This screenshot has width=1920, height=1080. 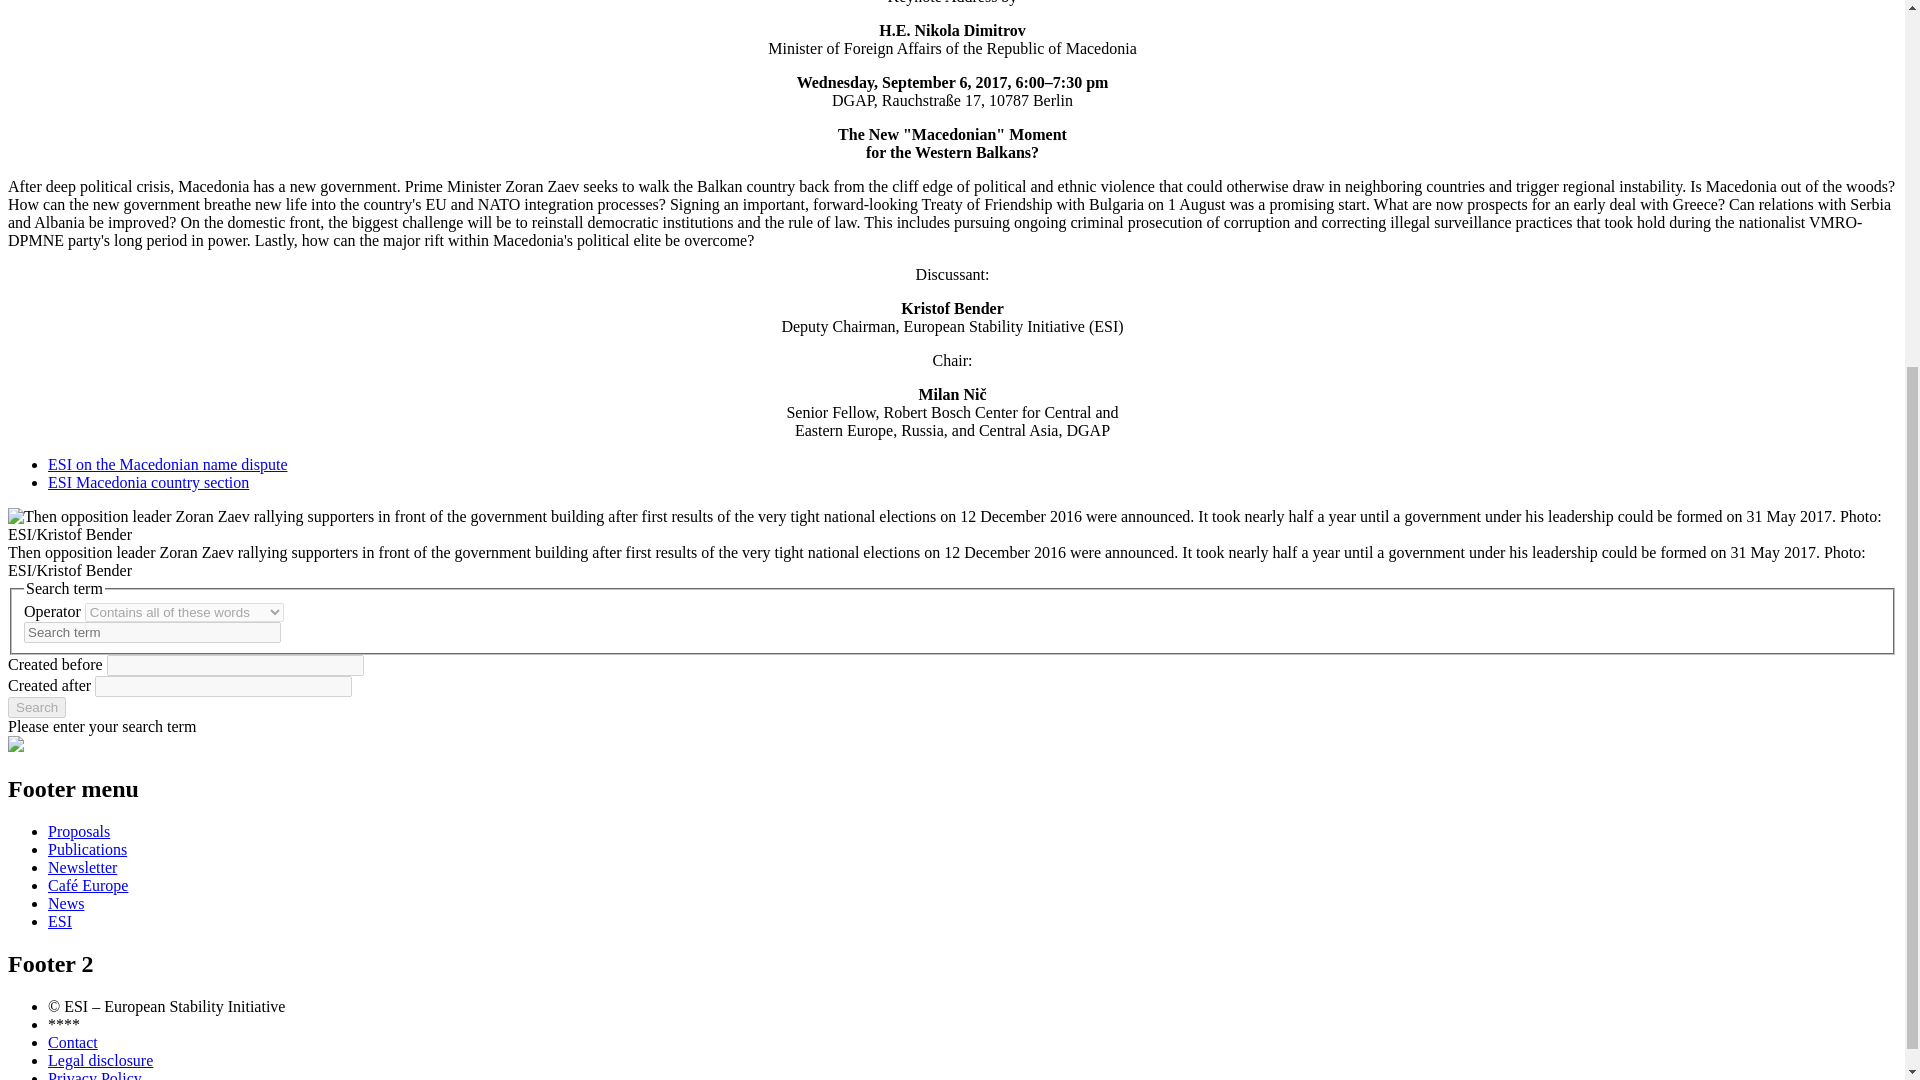 I want to click on Publications, so click(x=87, y=849).